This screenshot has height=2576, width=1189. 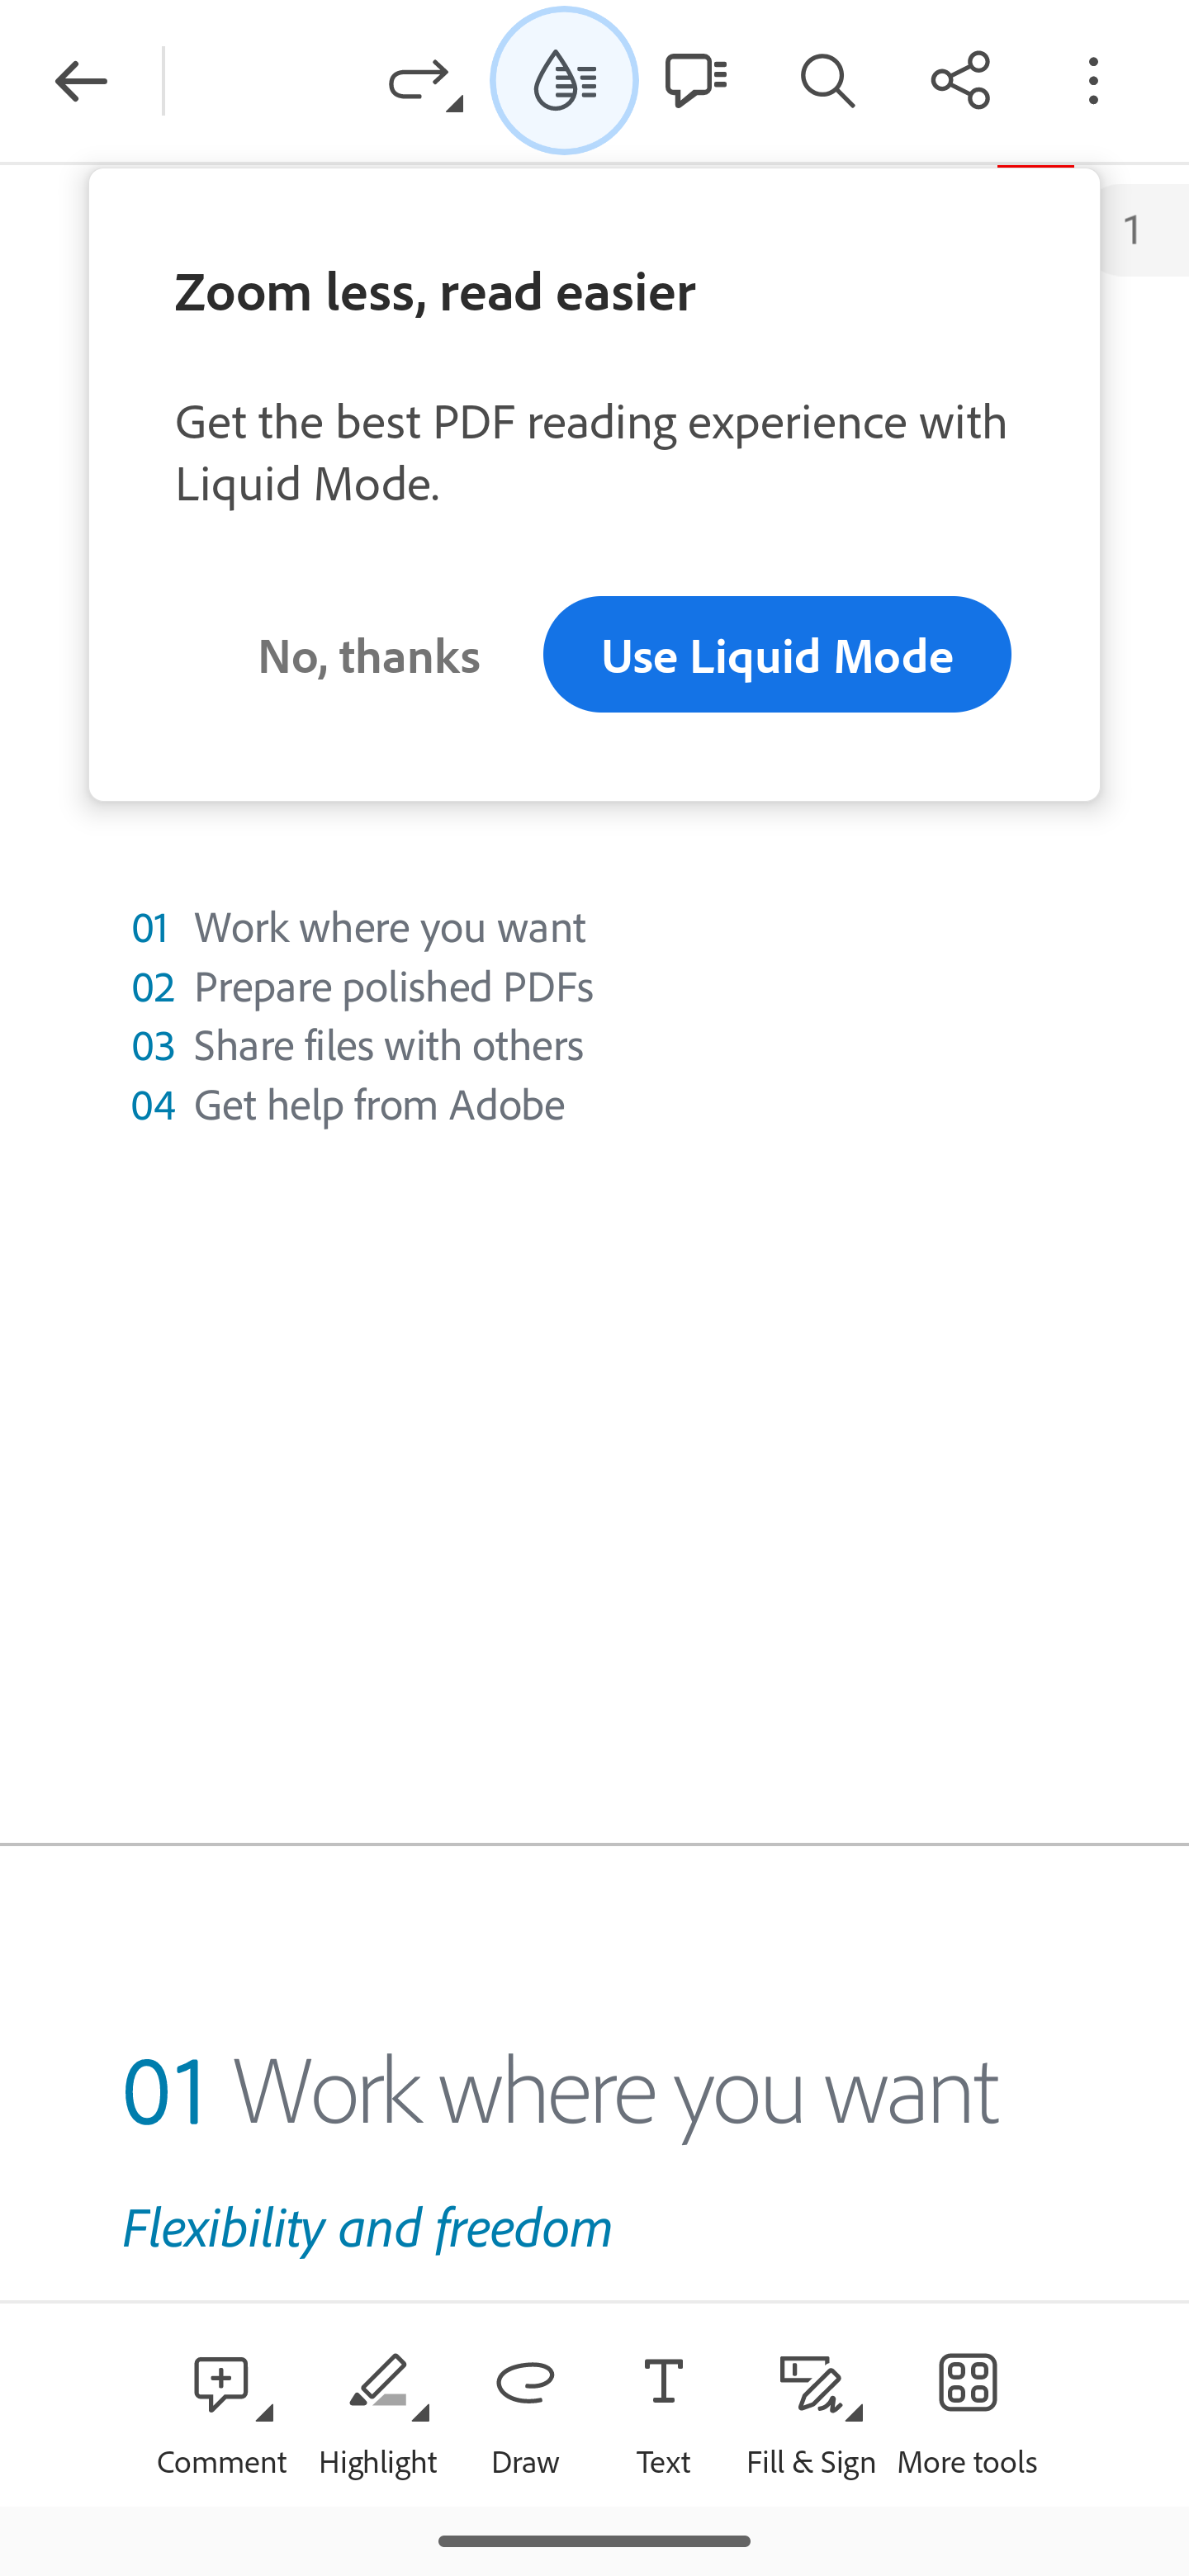 What do you see at coordinates (1093, 79) in the screenshot?
I see `More options` at bounding box center [1093, 79].